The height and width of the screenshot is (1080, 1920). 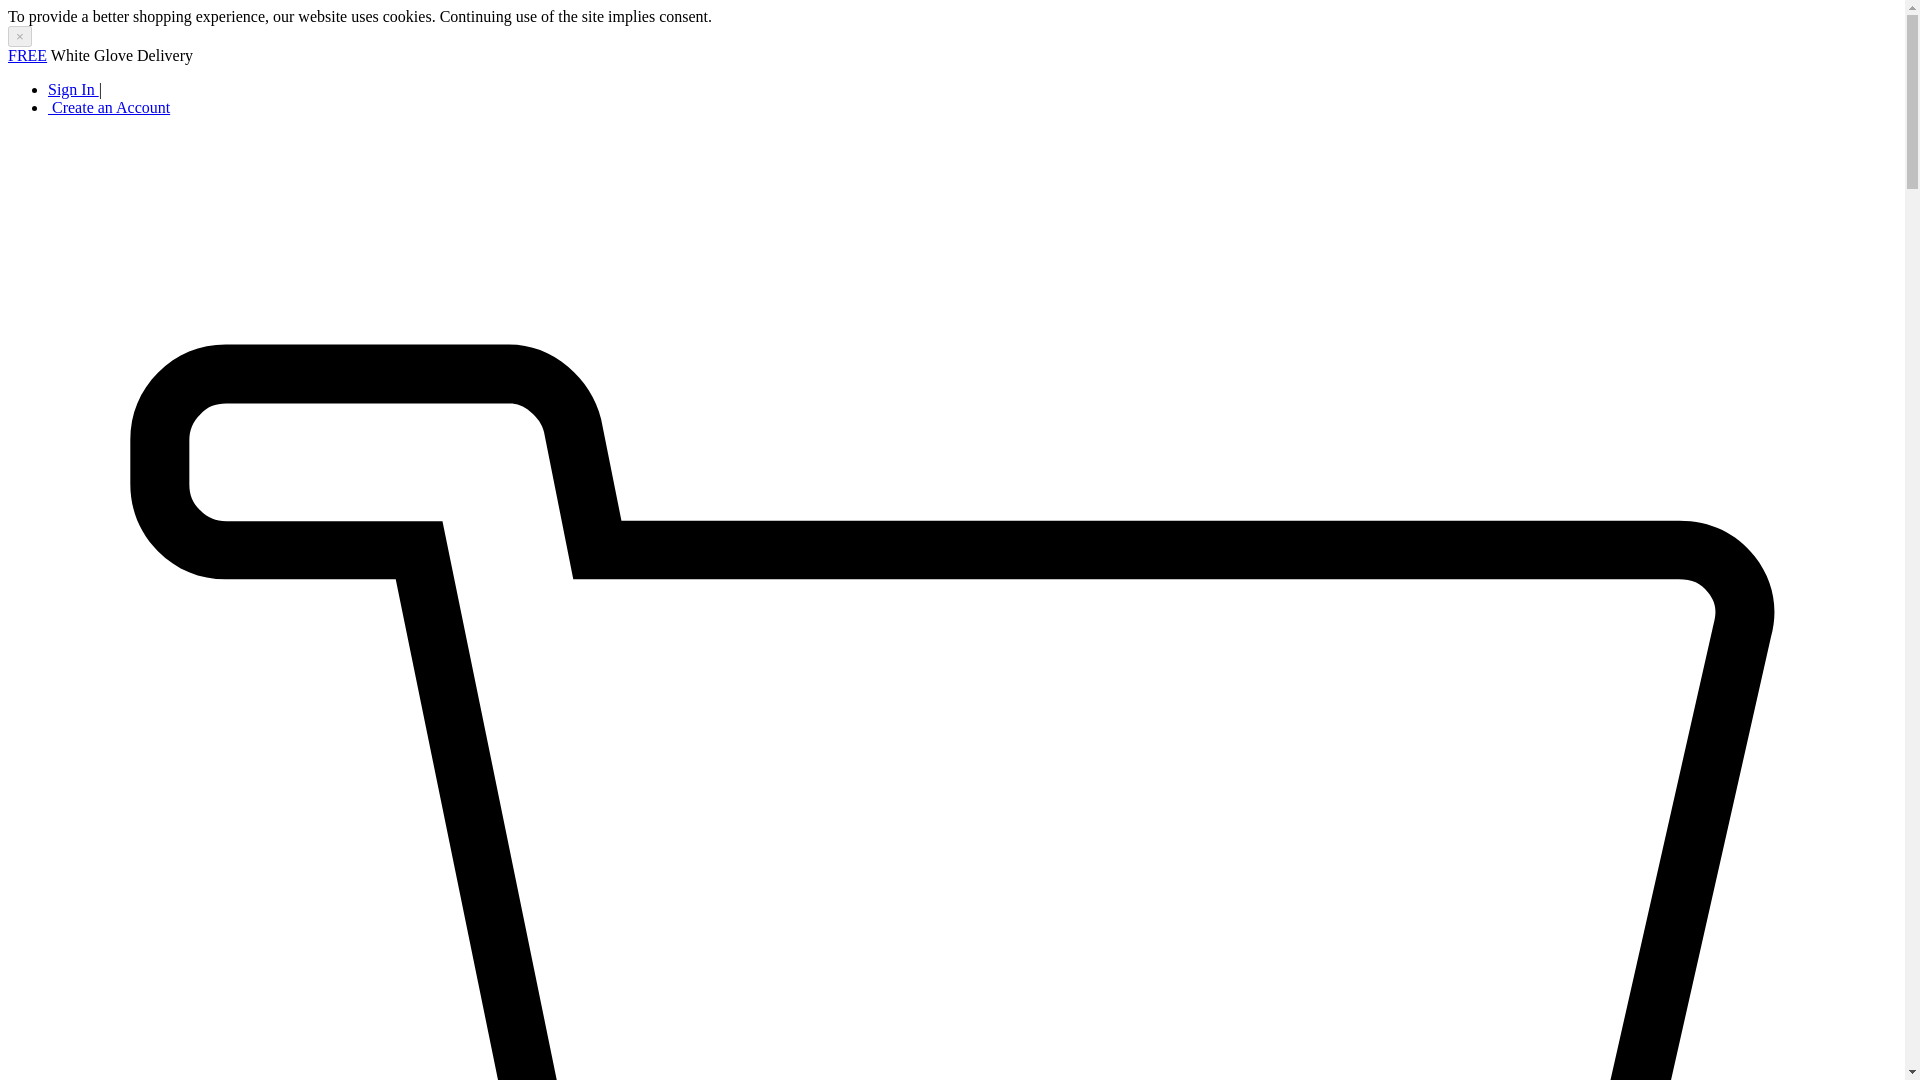 What do you see at coordinates (26, 55) in the screenshot?
I see `FREE` at bounding box center [26, 55].